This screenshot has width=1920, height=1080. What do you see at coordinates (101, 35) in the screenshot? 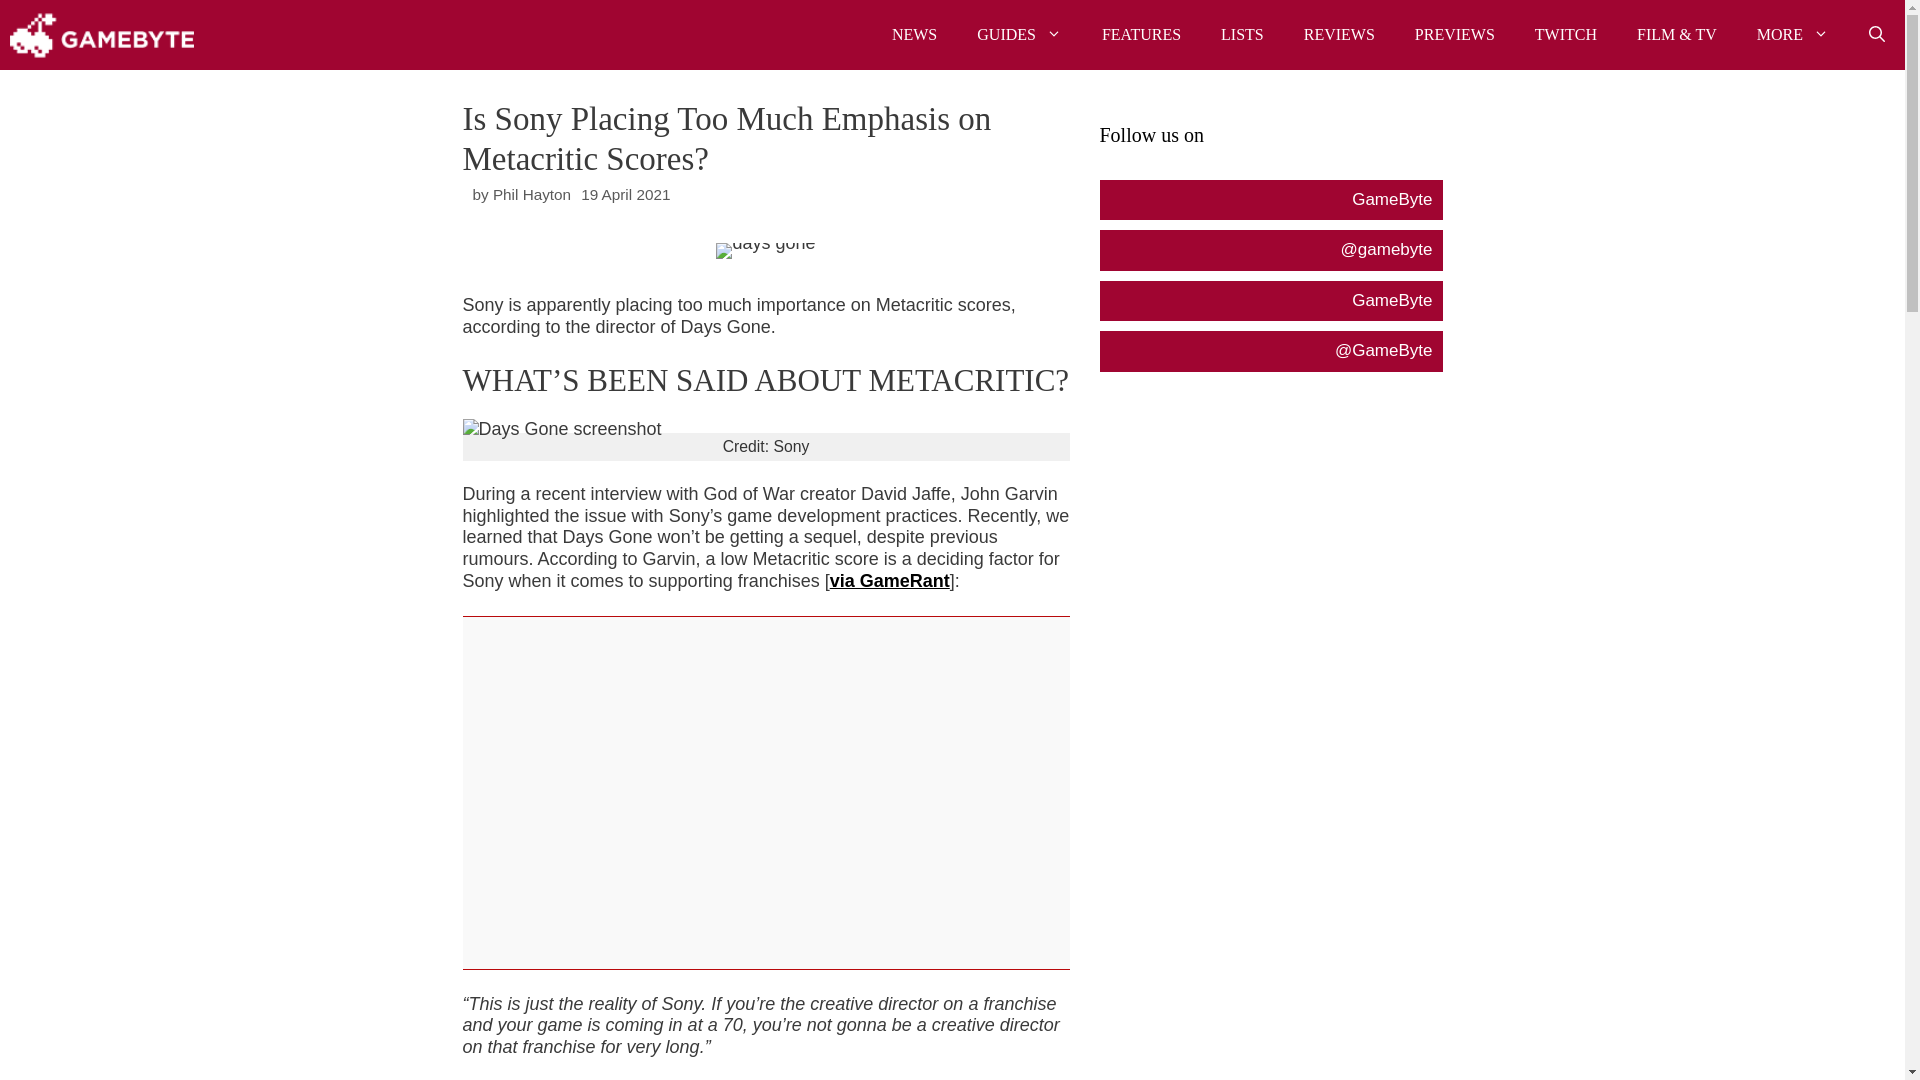
I see `GameByte` at bounding box center [101, 35].